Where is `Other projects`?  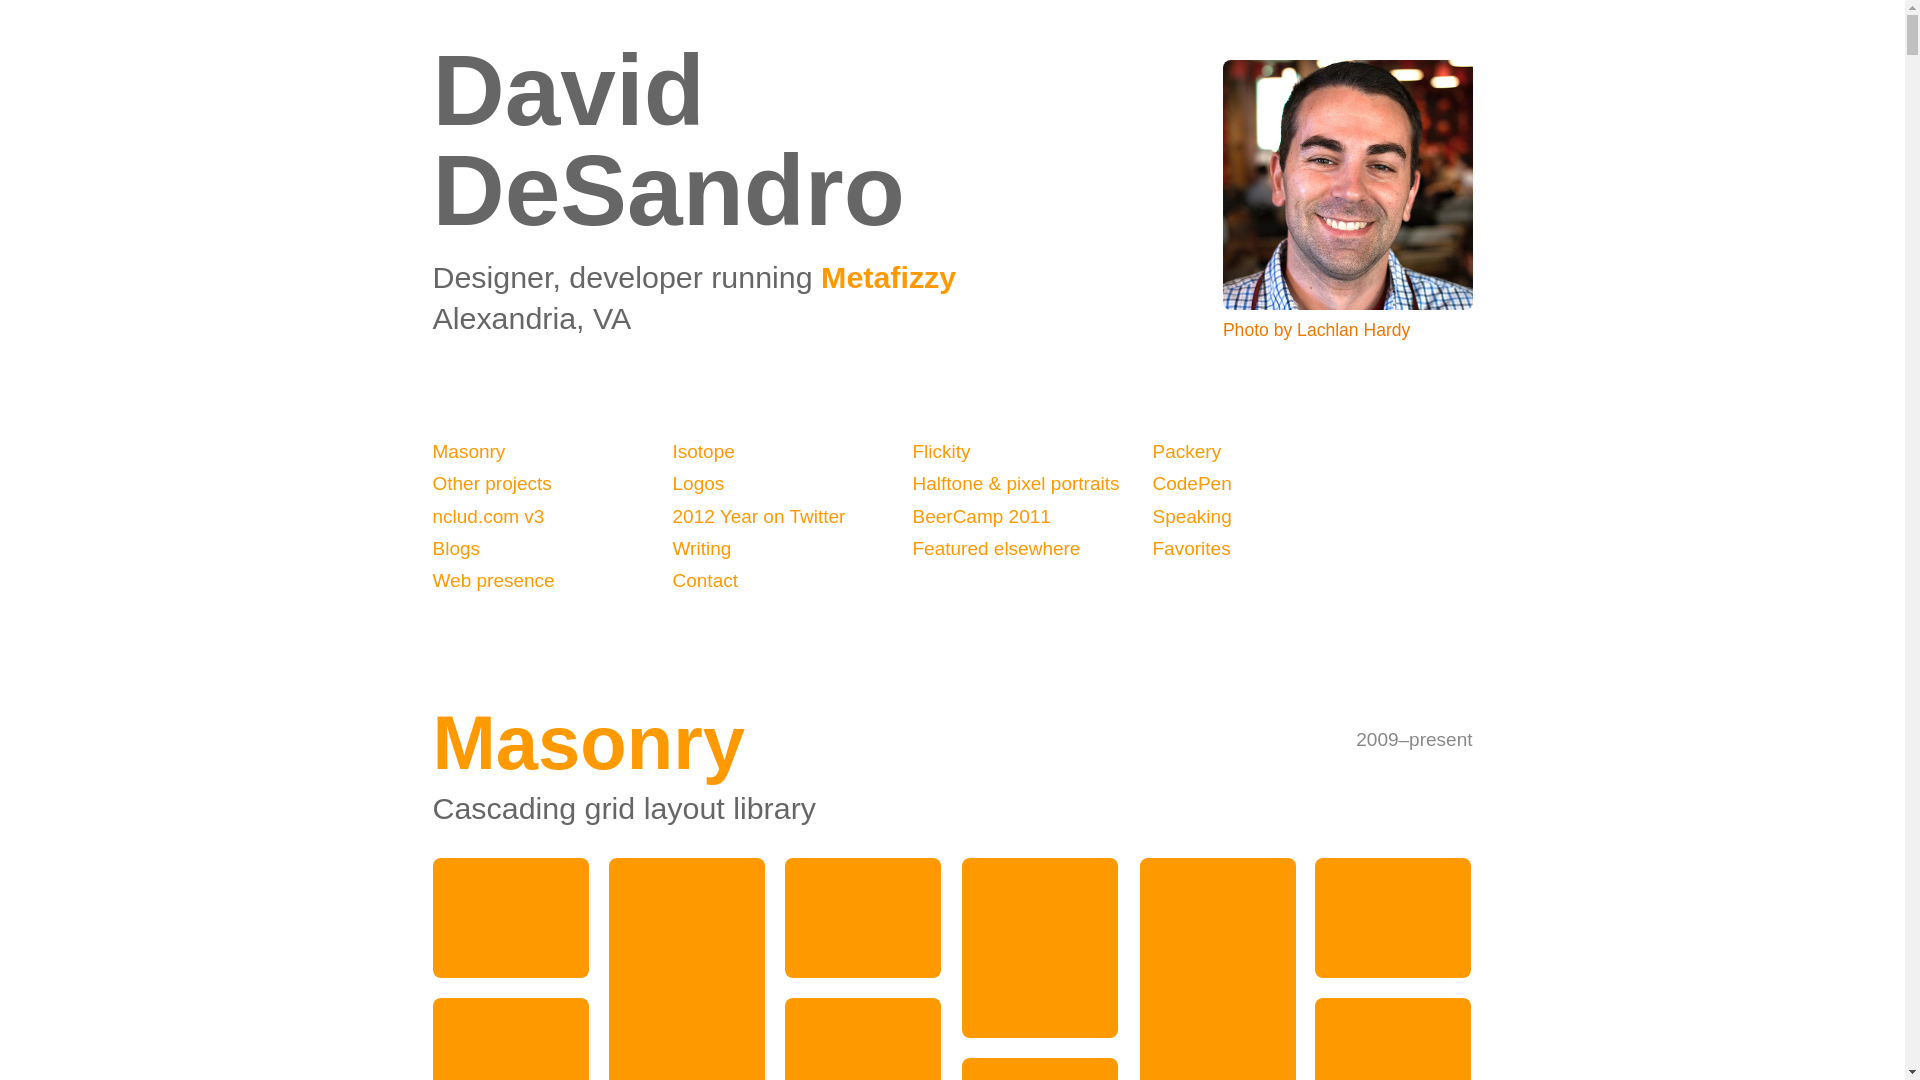 Other projects is located at coordinates (552, 484).